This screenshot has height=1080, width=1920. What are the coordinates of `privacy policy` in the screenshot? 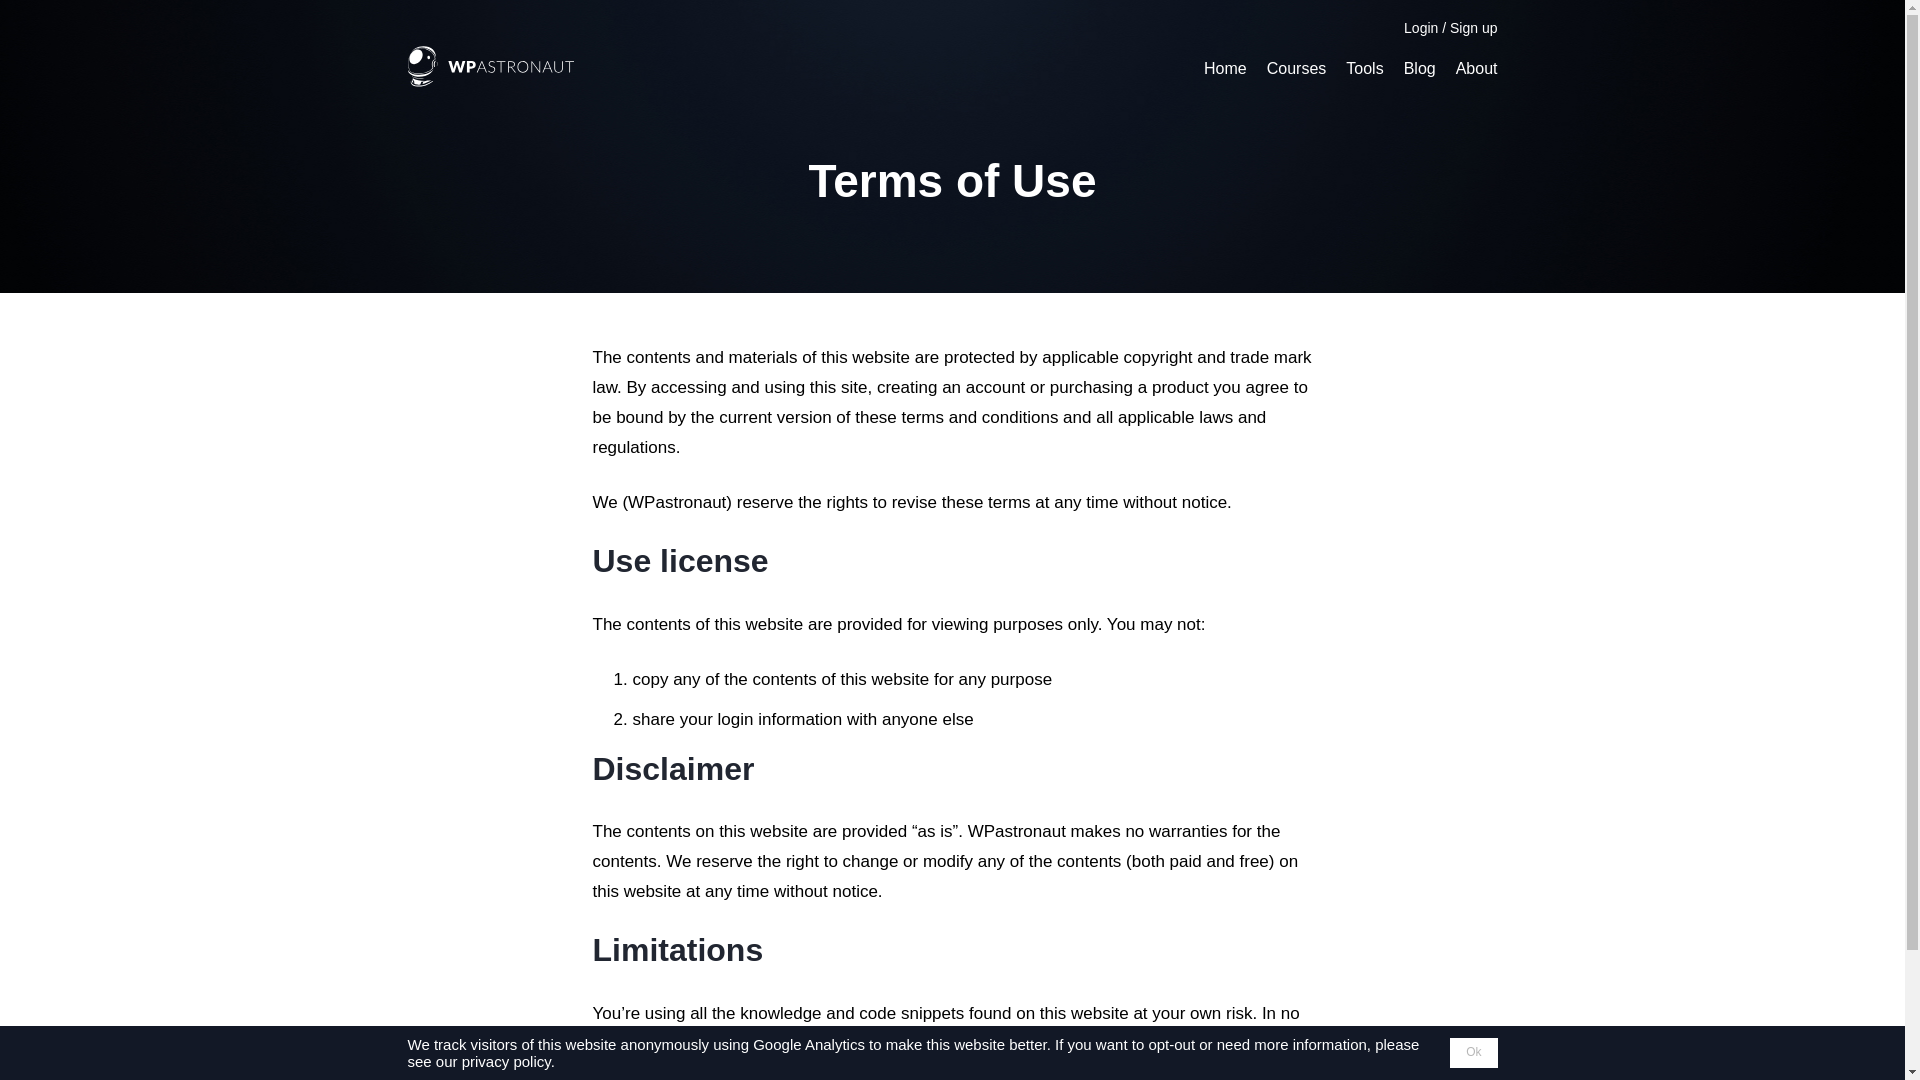 It's located at (506, 1062).